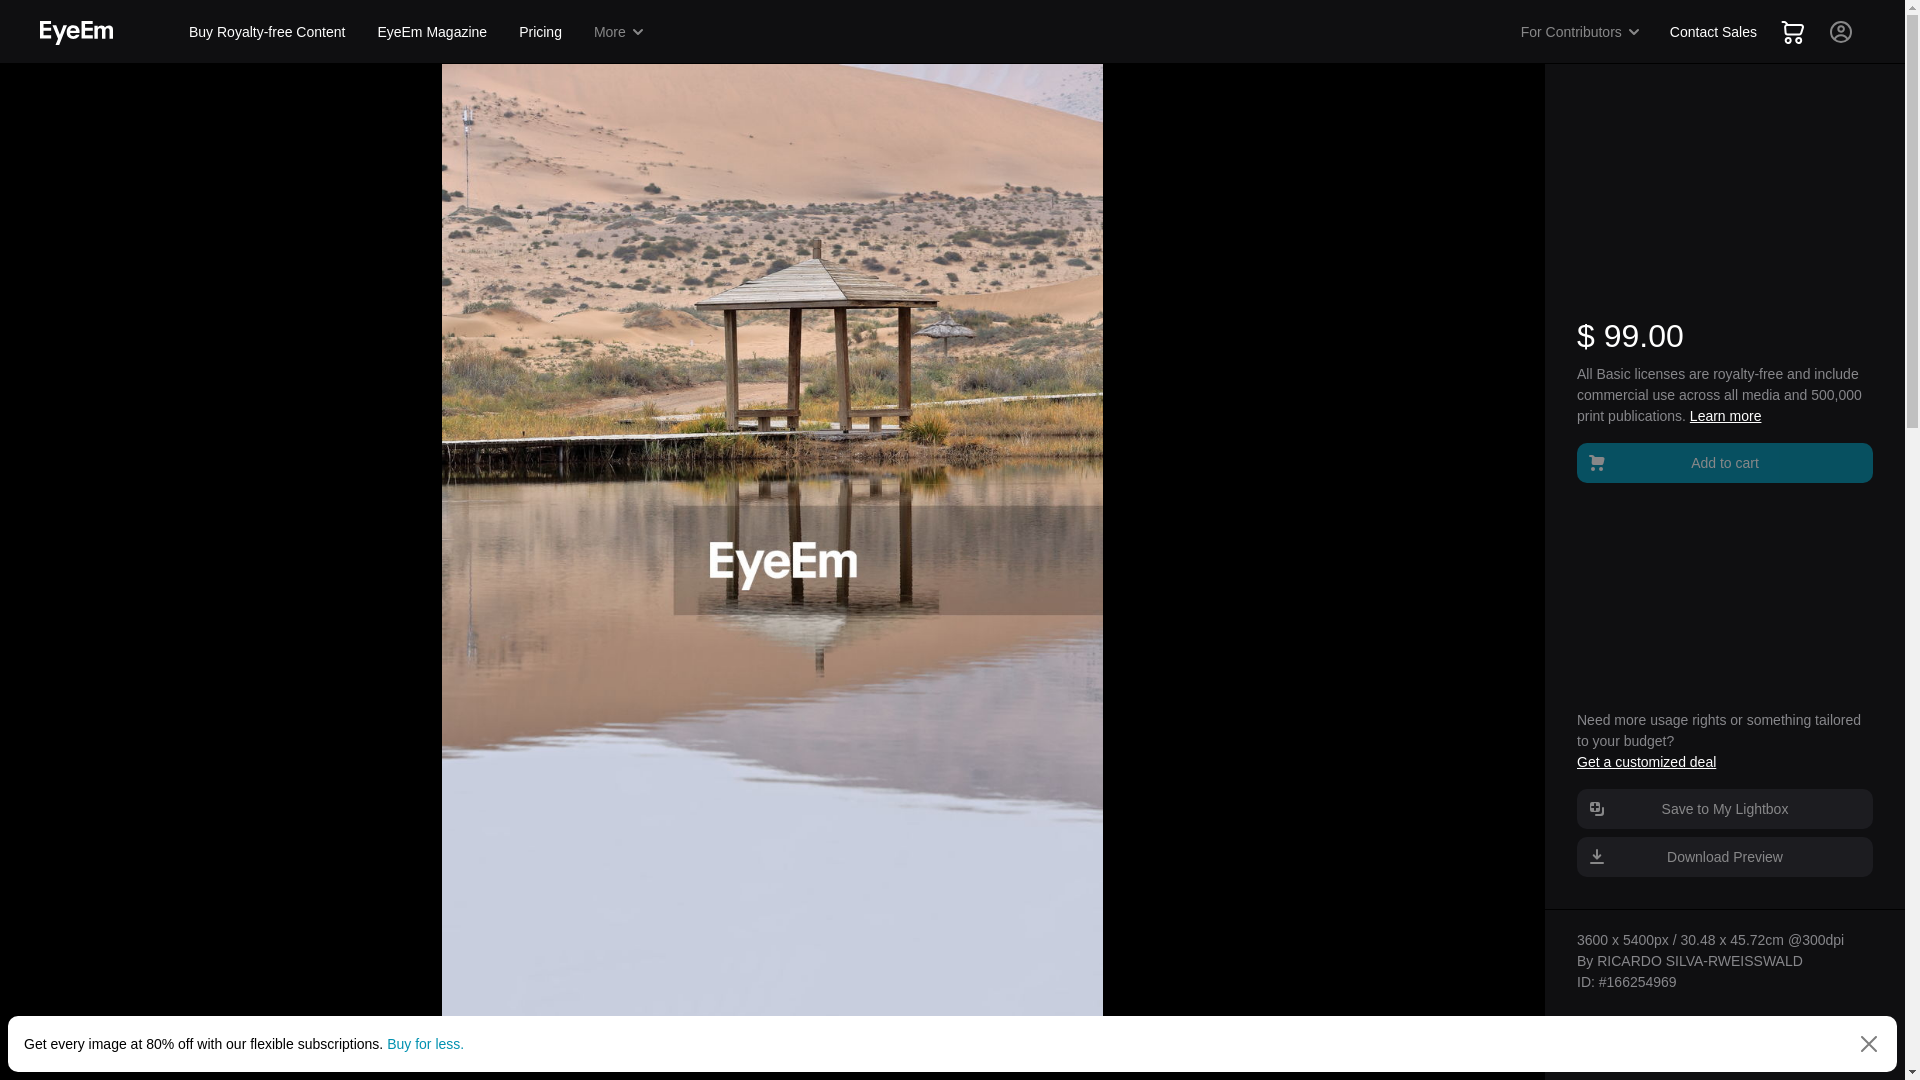 This screenshot has width=1920, height=1080. I want to click on Save to My Lightbox, so click(1724, 809).